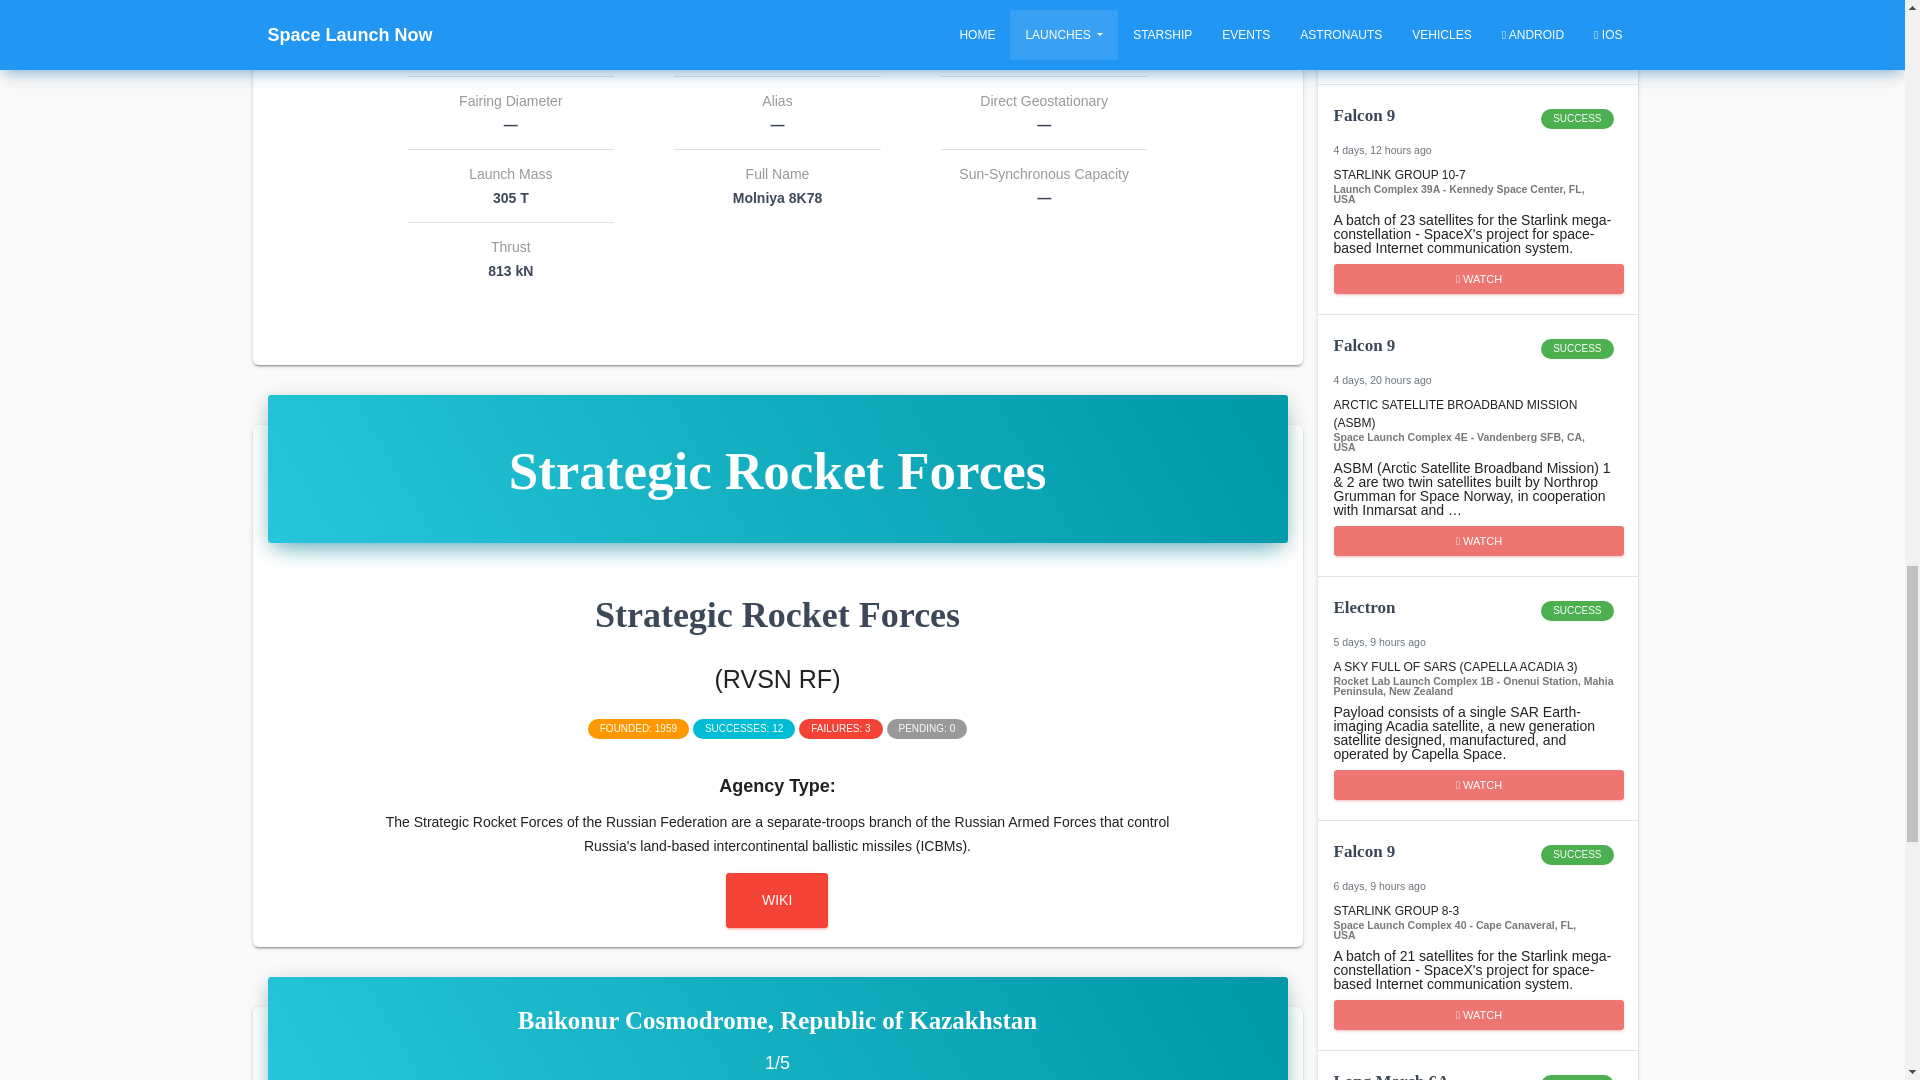 This screenshot has height=1080, width=1920. I want to click on WATCH, so click(1477, 620).